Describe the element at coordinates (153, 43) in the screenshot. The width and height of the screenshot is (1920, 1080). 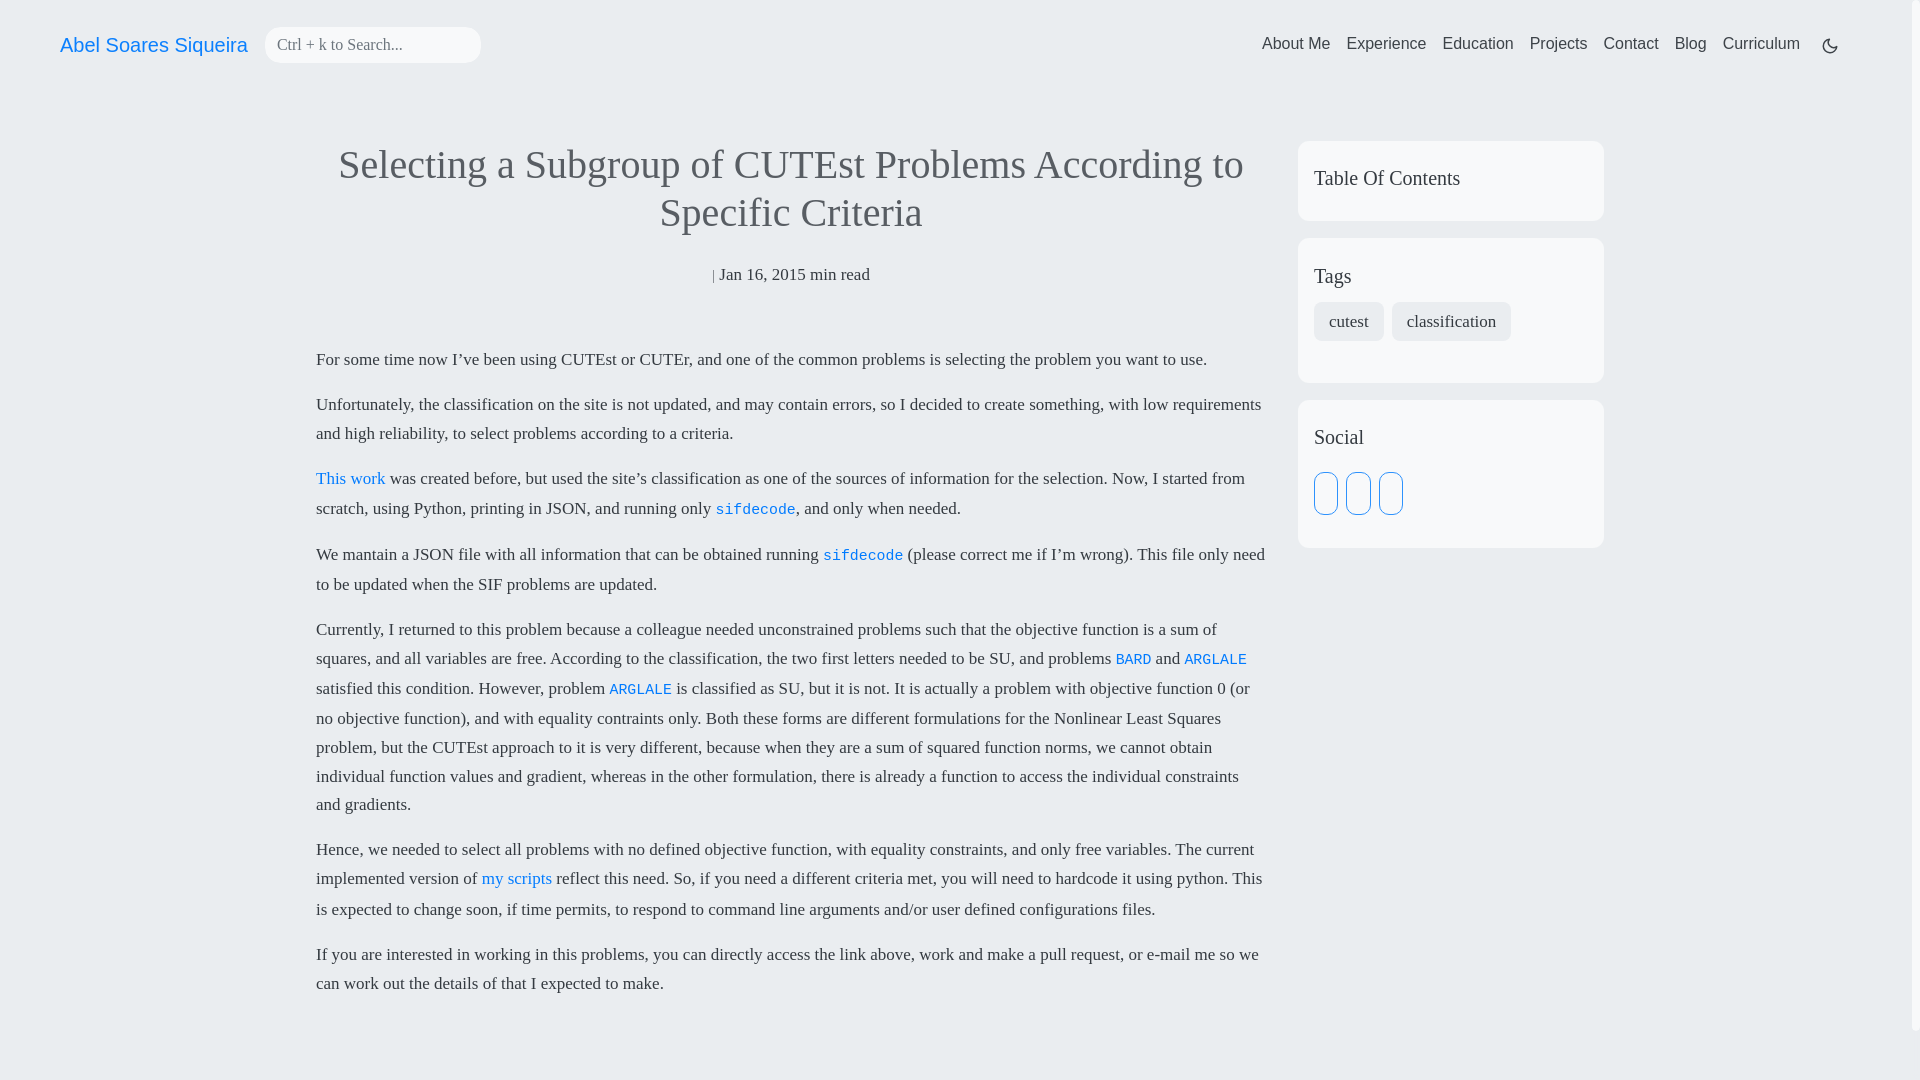
I see `Abel Soares Siqueira` at that location.